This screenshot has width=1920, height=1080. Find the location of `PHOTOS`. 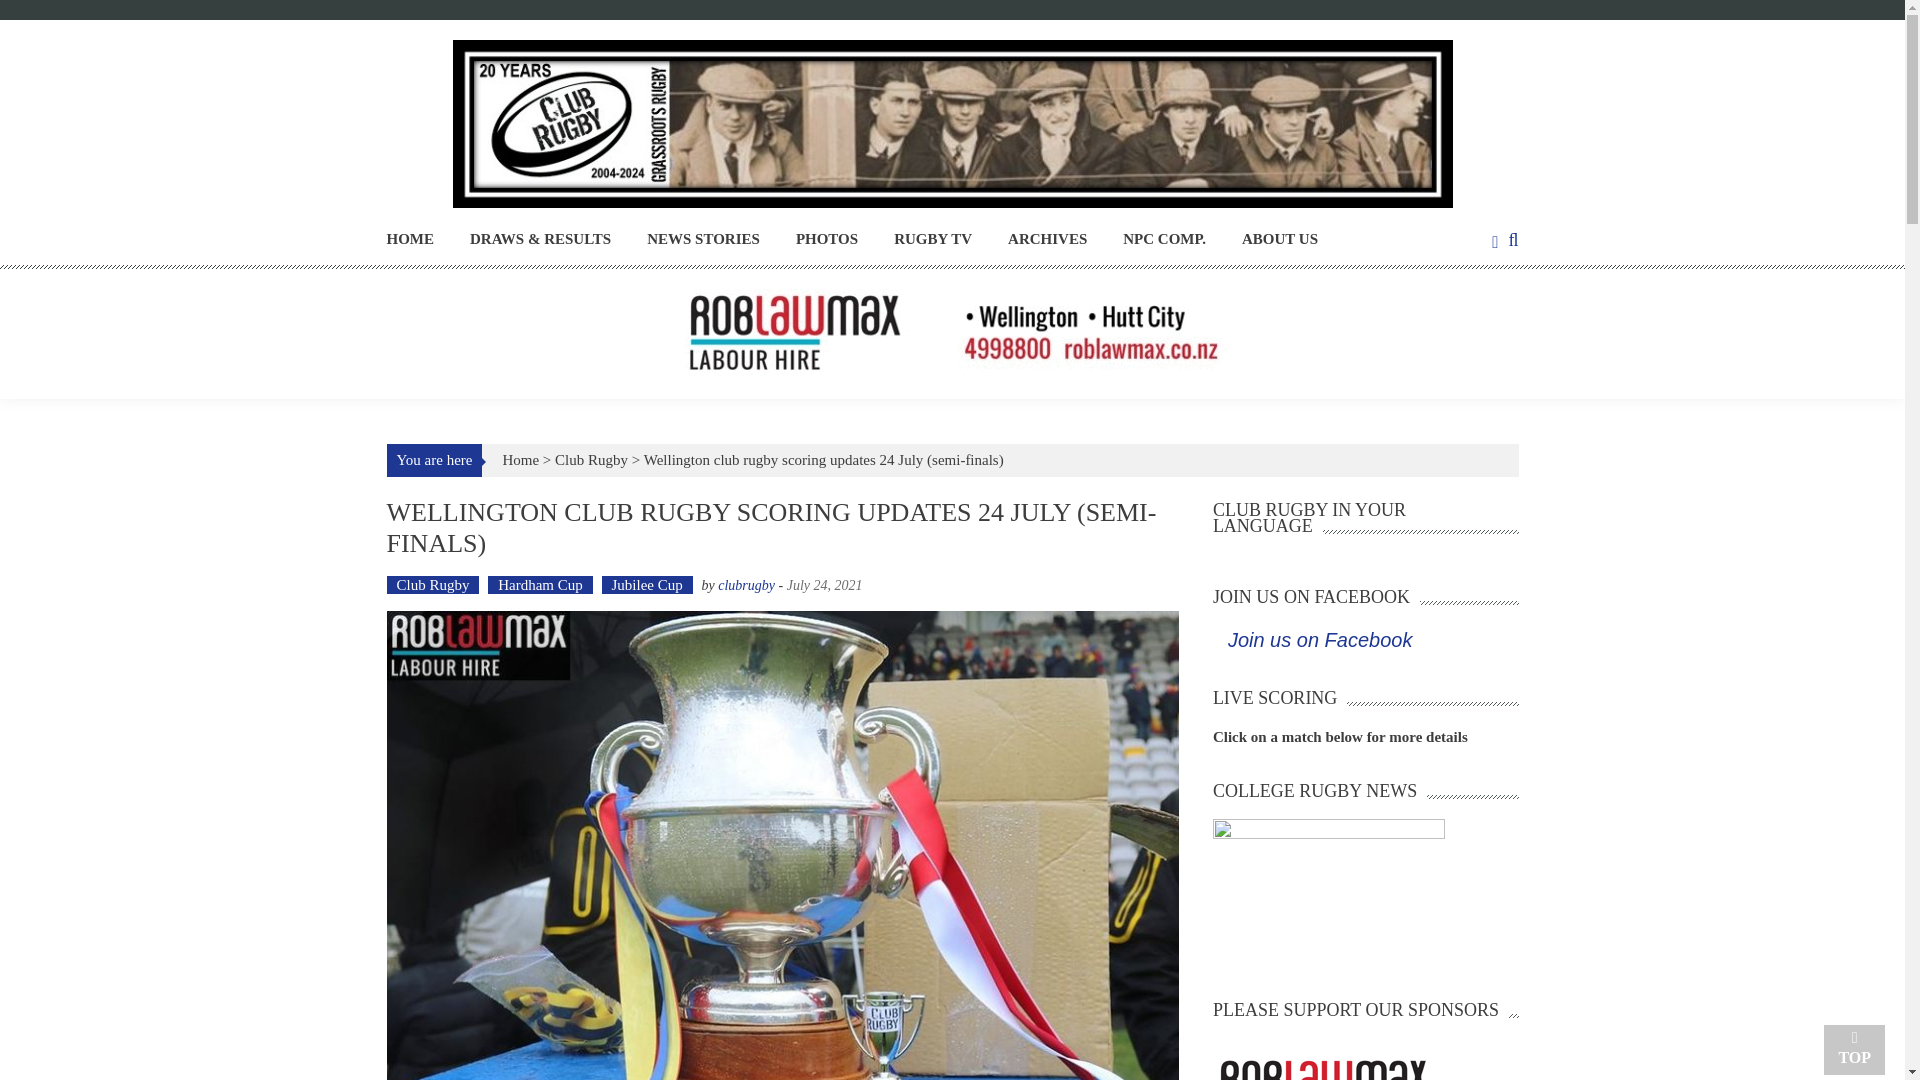

PHOTOS is located at coordinates (827, 238).